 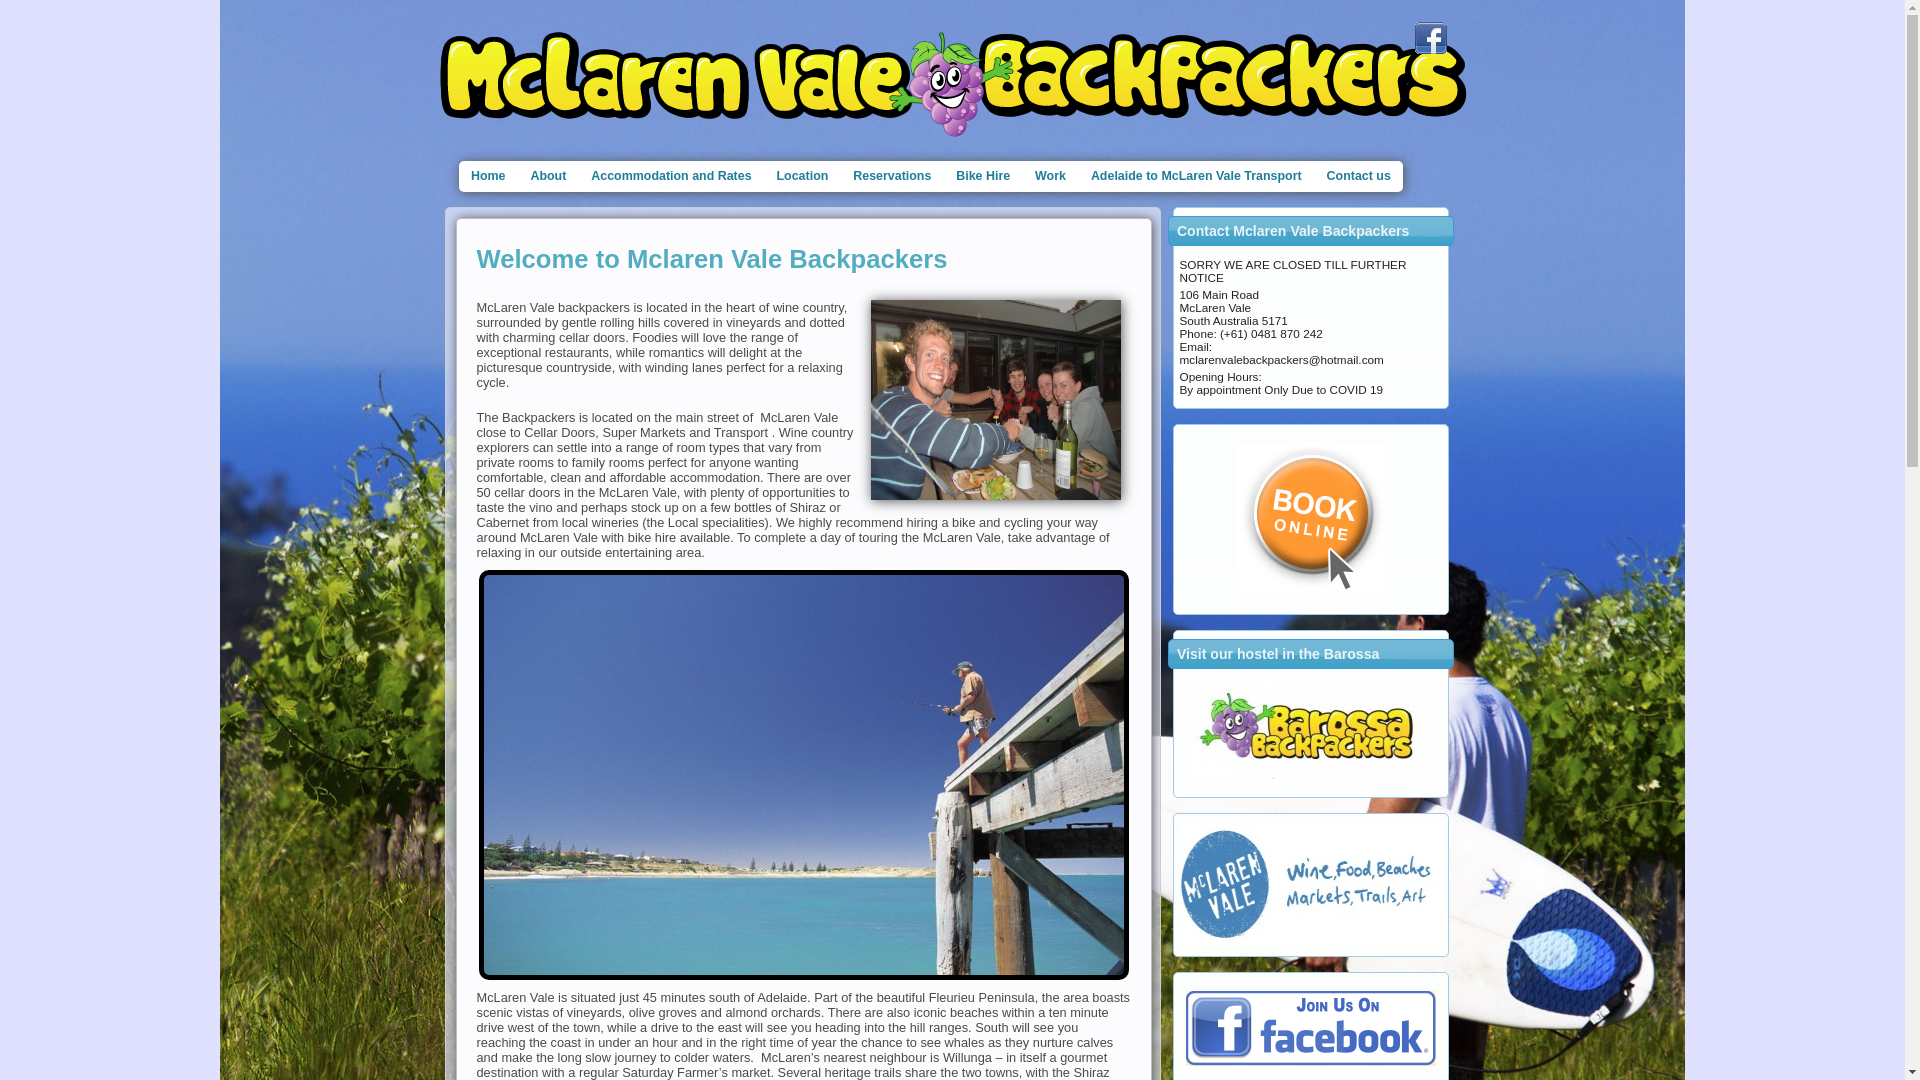 I want to click on Location, so click(x=802, y=176).